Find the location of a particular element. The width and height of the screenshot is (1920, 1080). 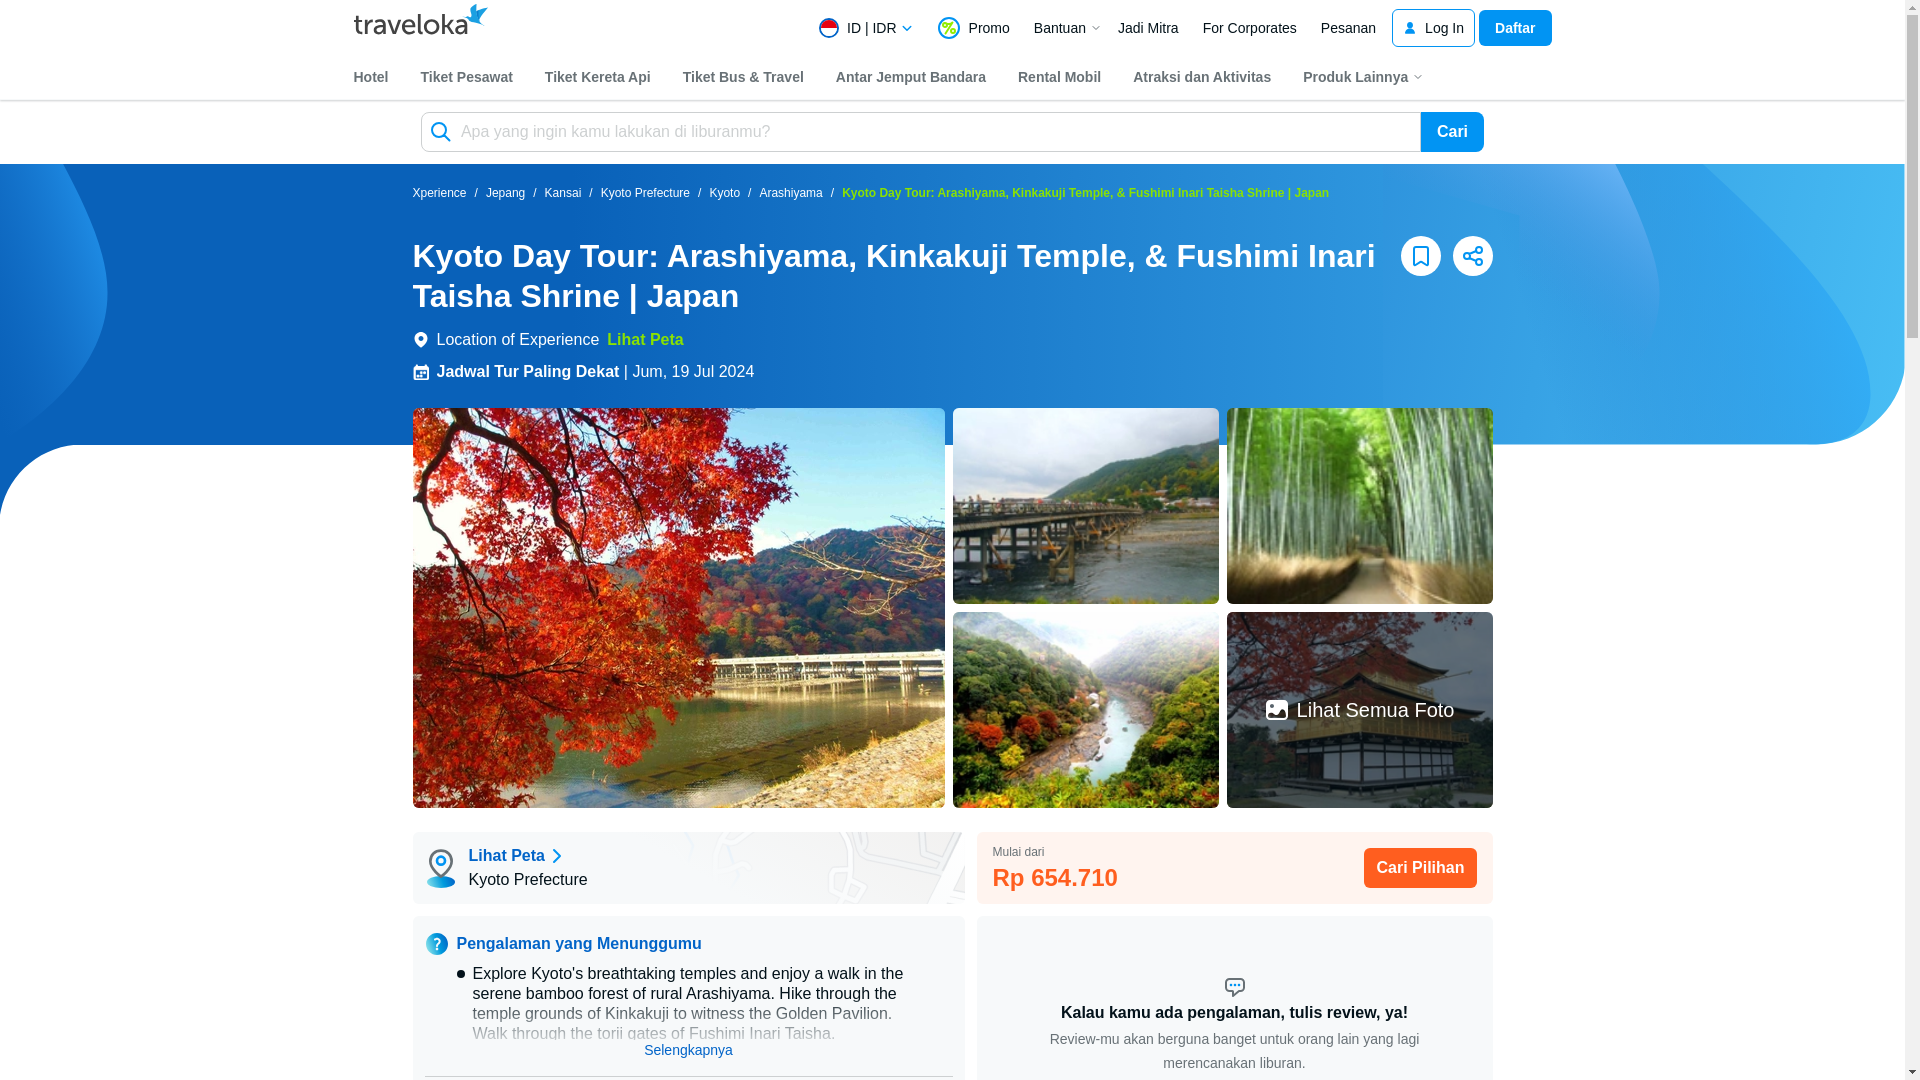

Kansai is located at coordinates (563, 194).